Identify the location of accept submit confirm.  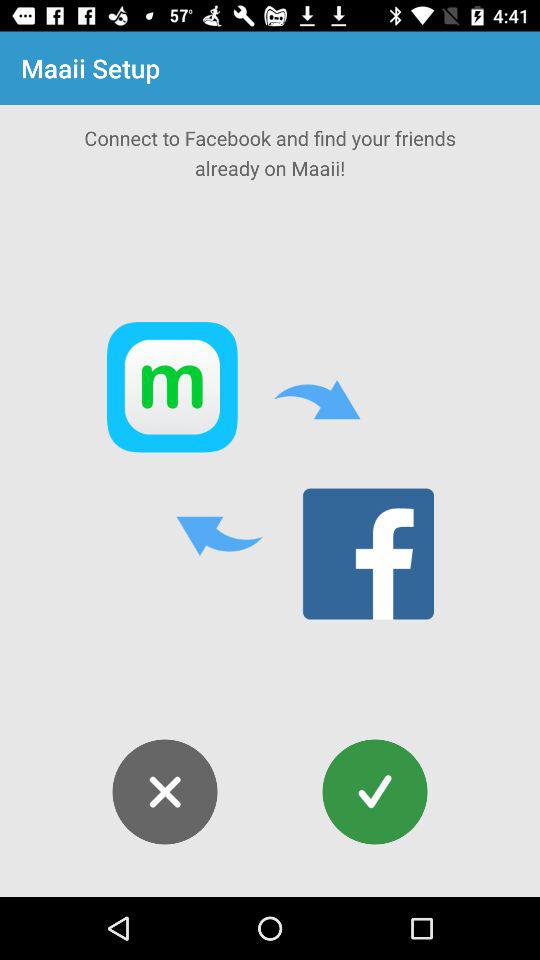
(374, 792).